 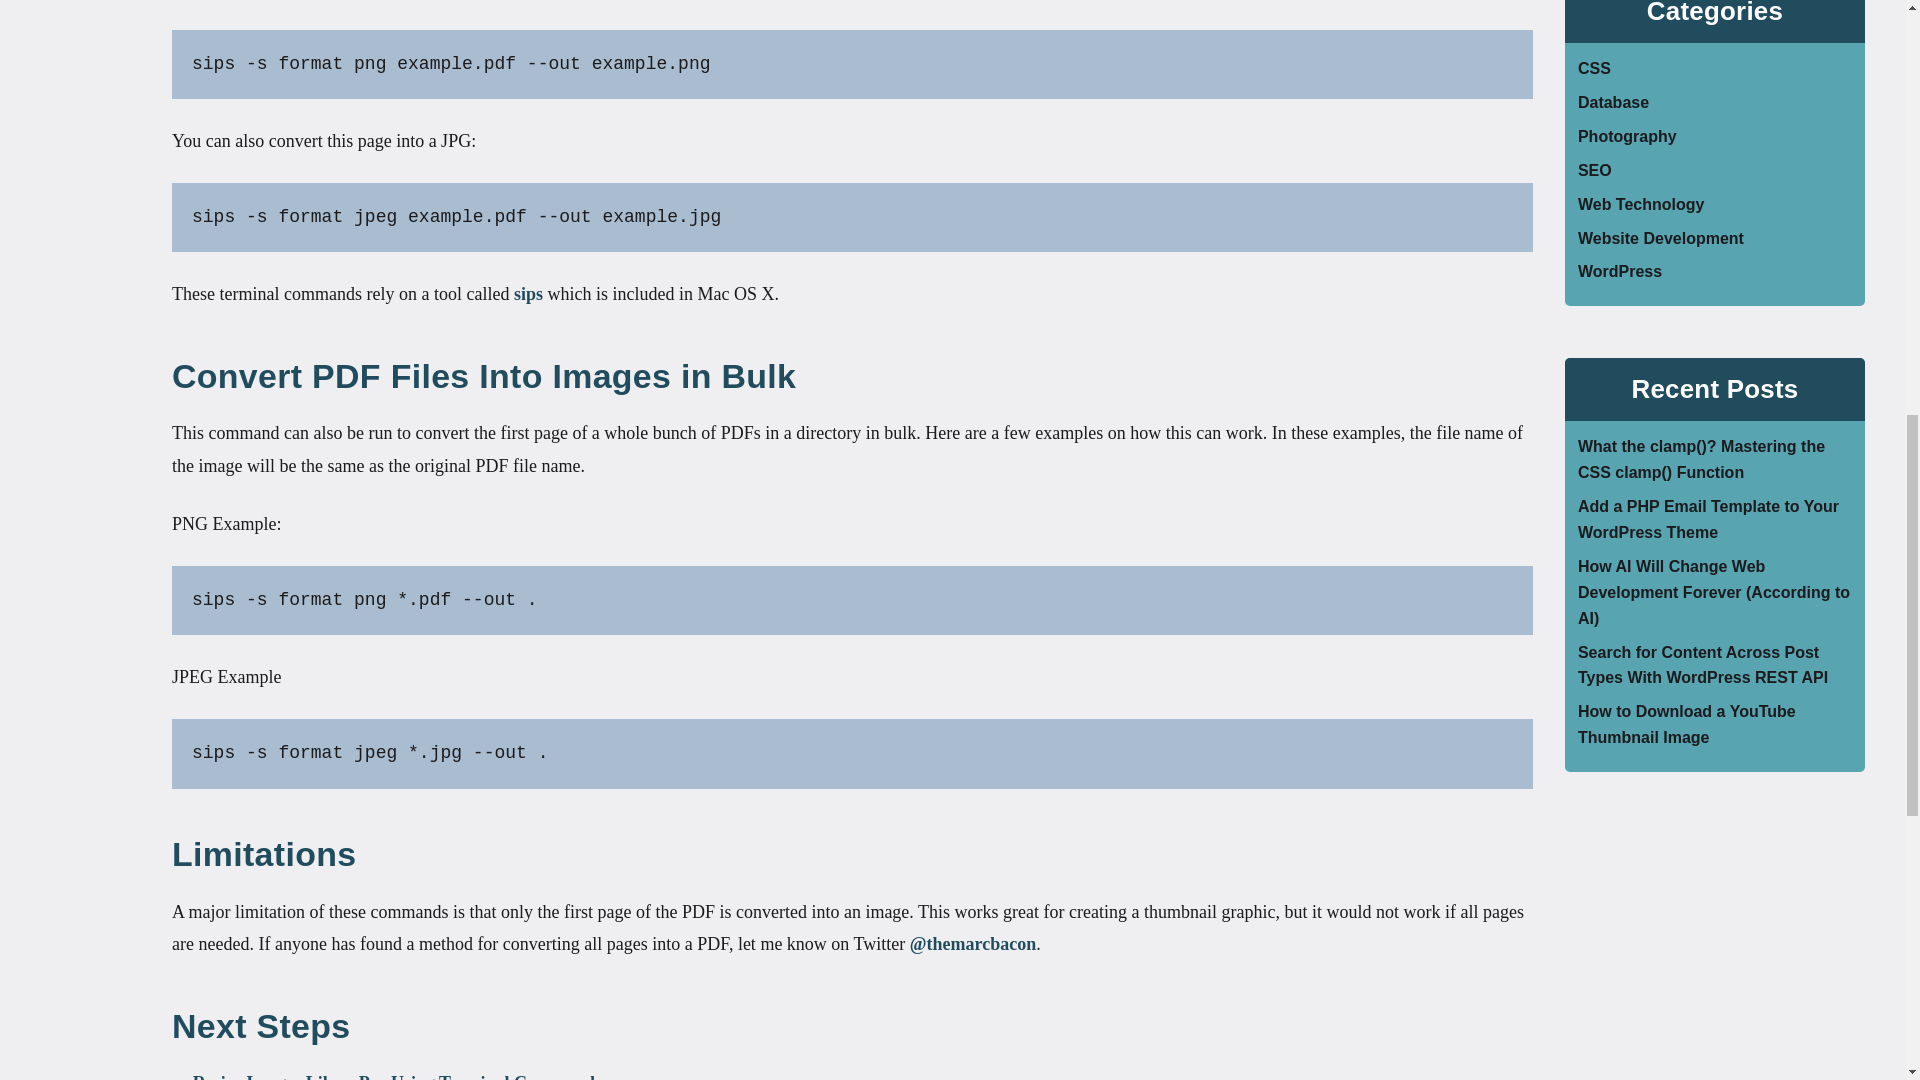 What do you see at coordinates (1595, 170) in the screenshot?
I see `SEO` at bounding box center [1595, 170].